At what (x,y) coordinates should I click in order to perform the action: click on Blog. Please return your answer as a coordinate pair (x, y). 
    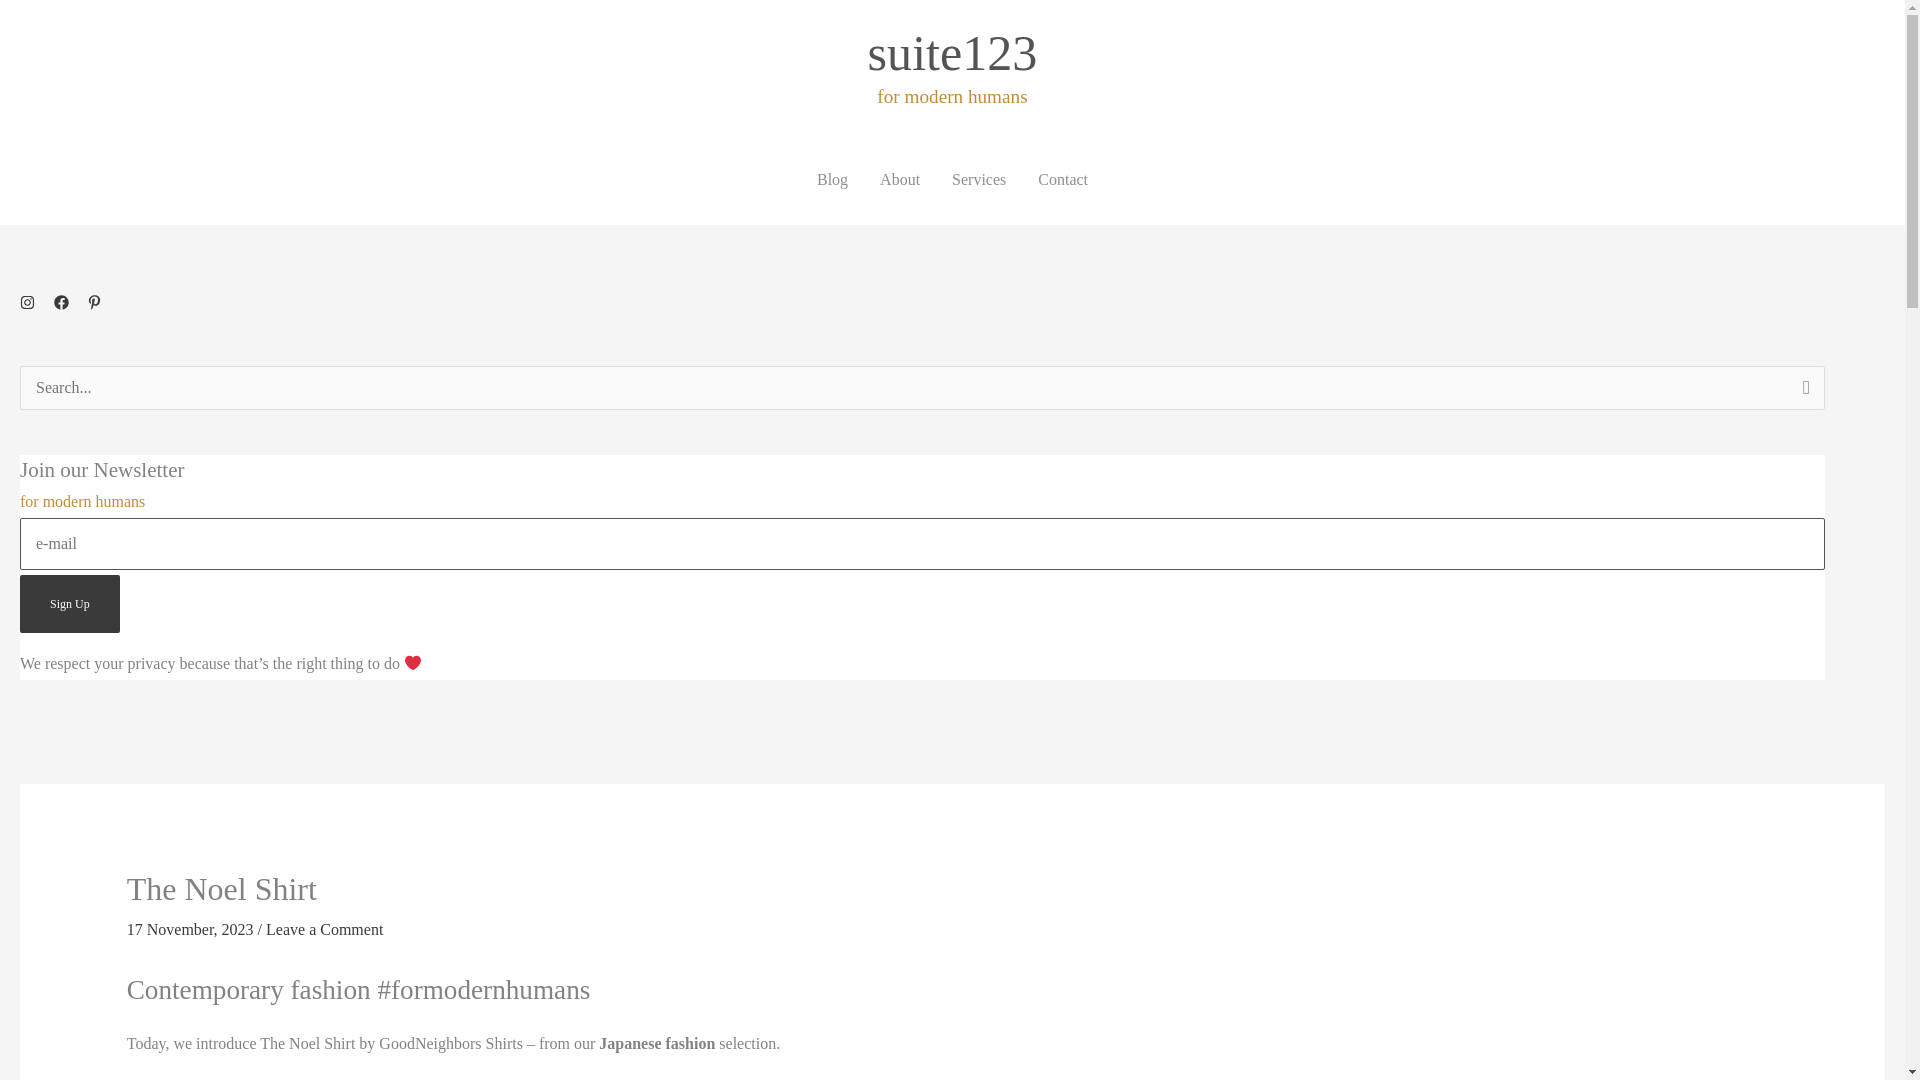
    Looking at the image, I should click on (832, 180).